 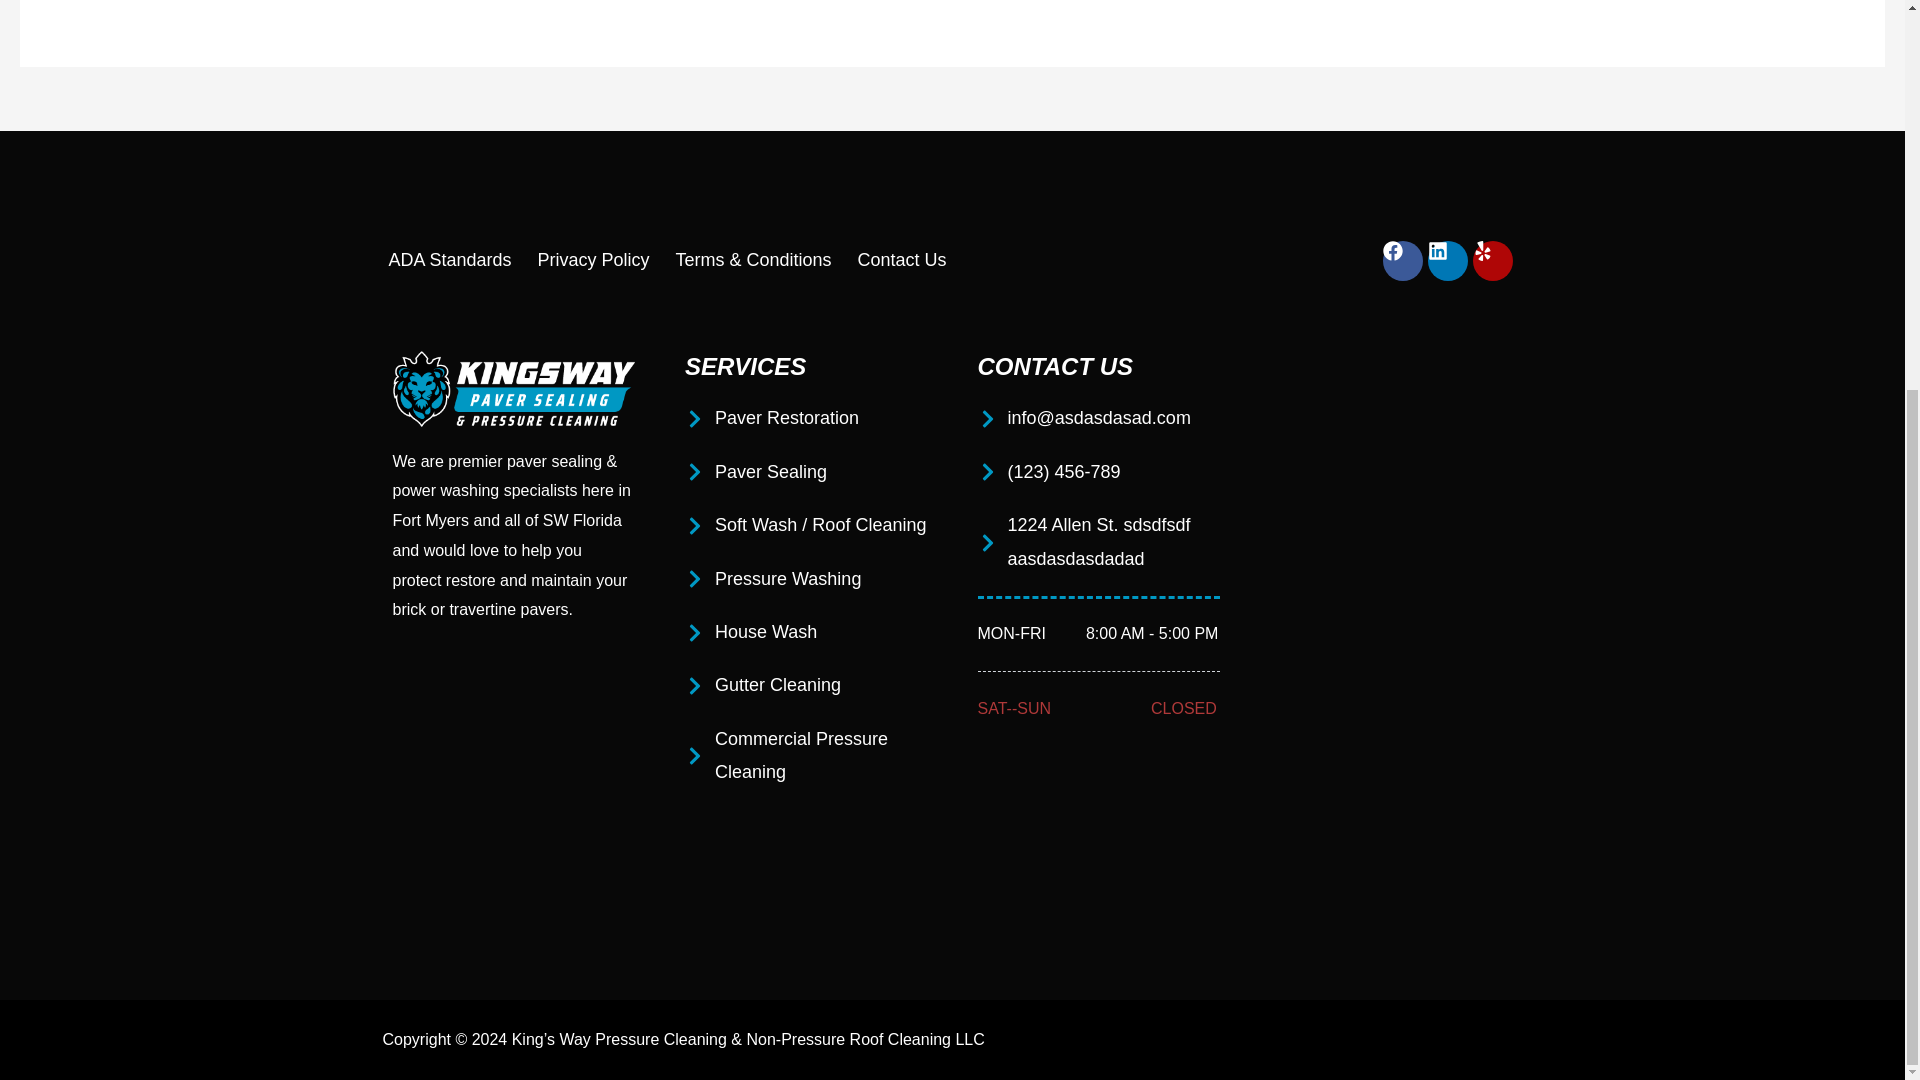 What do you see at coordinates (1402, 260) in the screenshot?
I see `Facebook` at bounding box center [1402, 260].